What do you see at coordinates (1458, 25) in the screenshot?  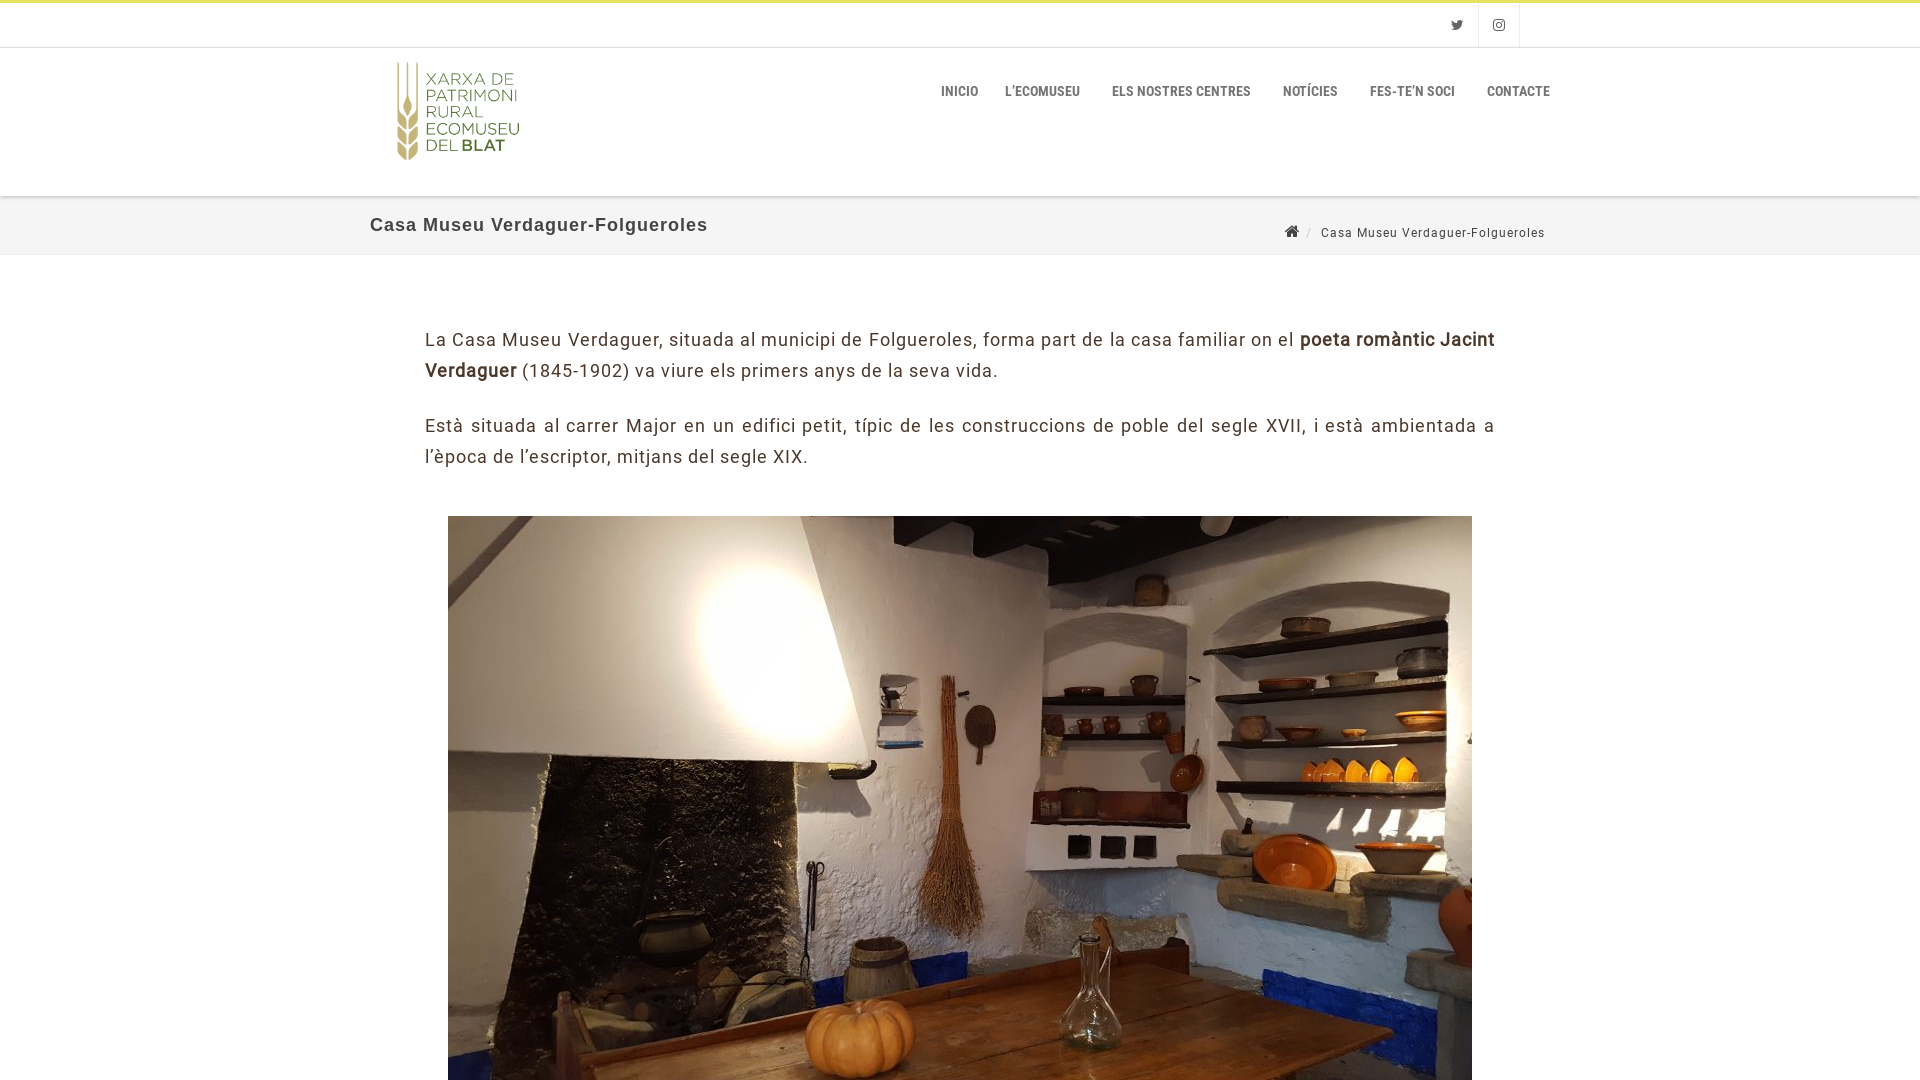 I see `Twitter` at bounding box center [1458, 25].